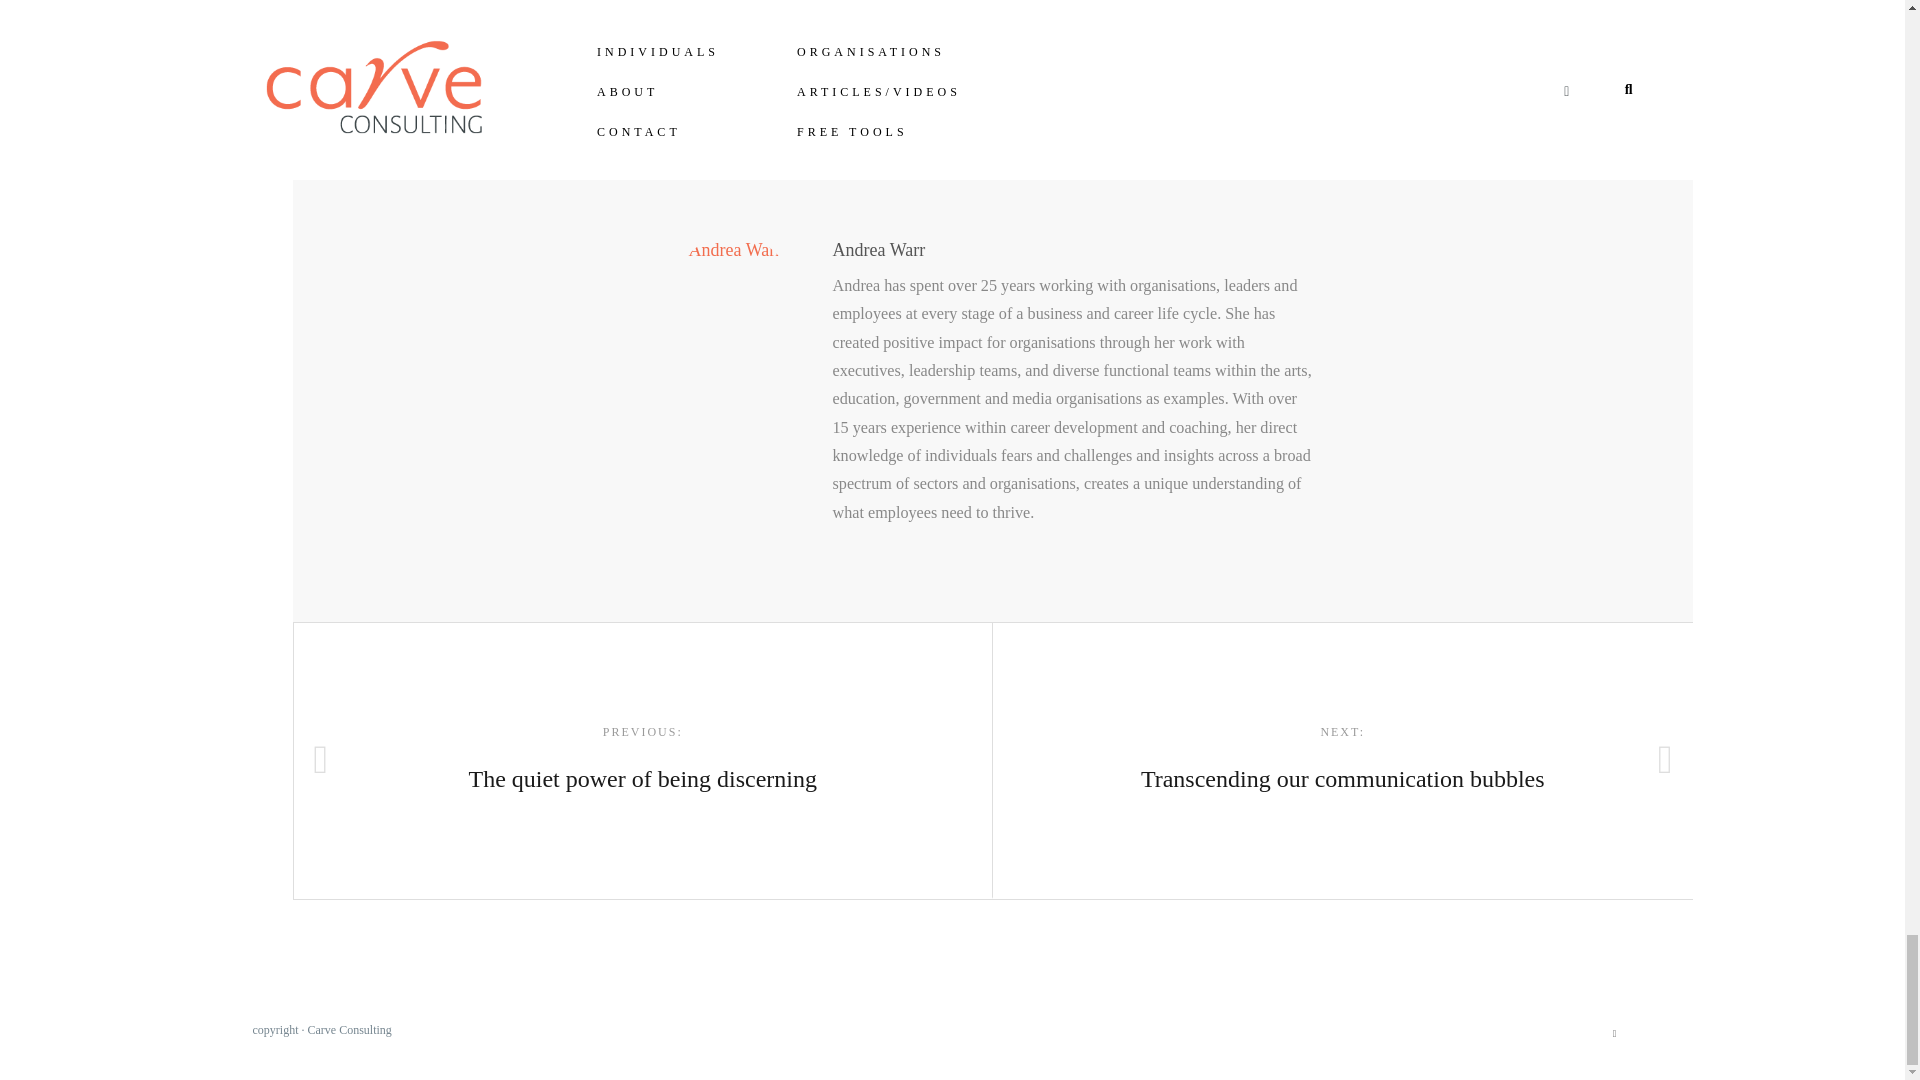 This screenshot has width=1920, height=1080. What do you see at coordinates (922, 84) in the screenshot?
I see `pyschological safety` at bounding box center [922, 84].